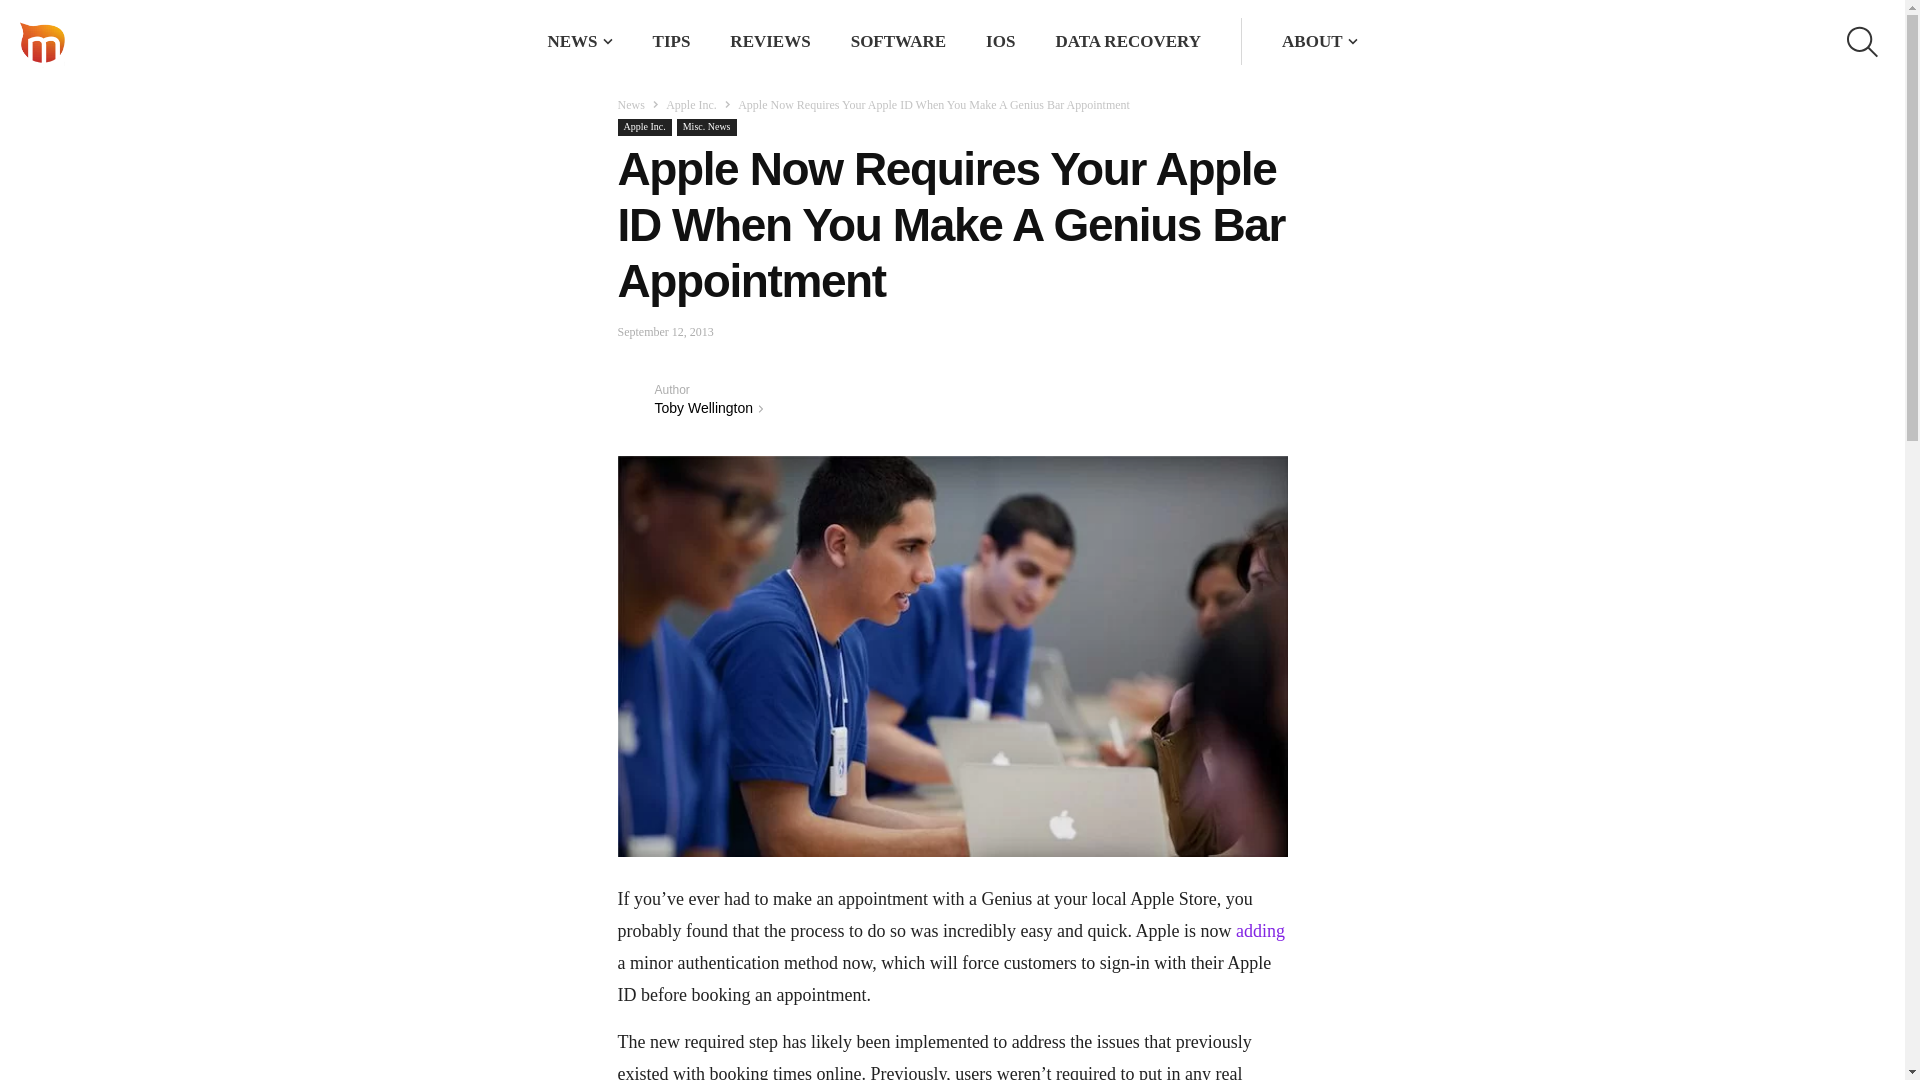 Image resolution: width=1920 pixels, height=1080 pixels. What do you see at coordinates (707, 127) in the screenshot?
I see `Misc. News` at bounding box center [707, 127].